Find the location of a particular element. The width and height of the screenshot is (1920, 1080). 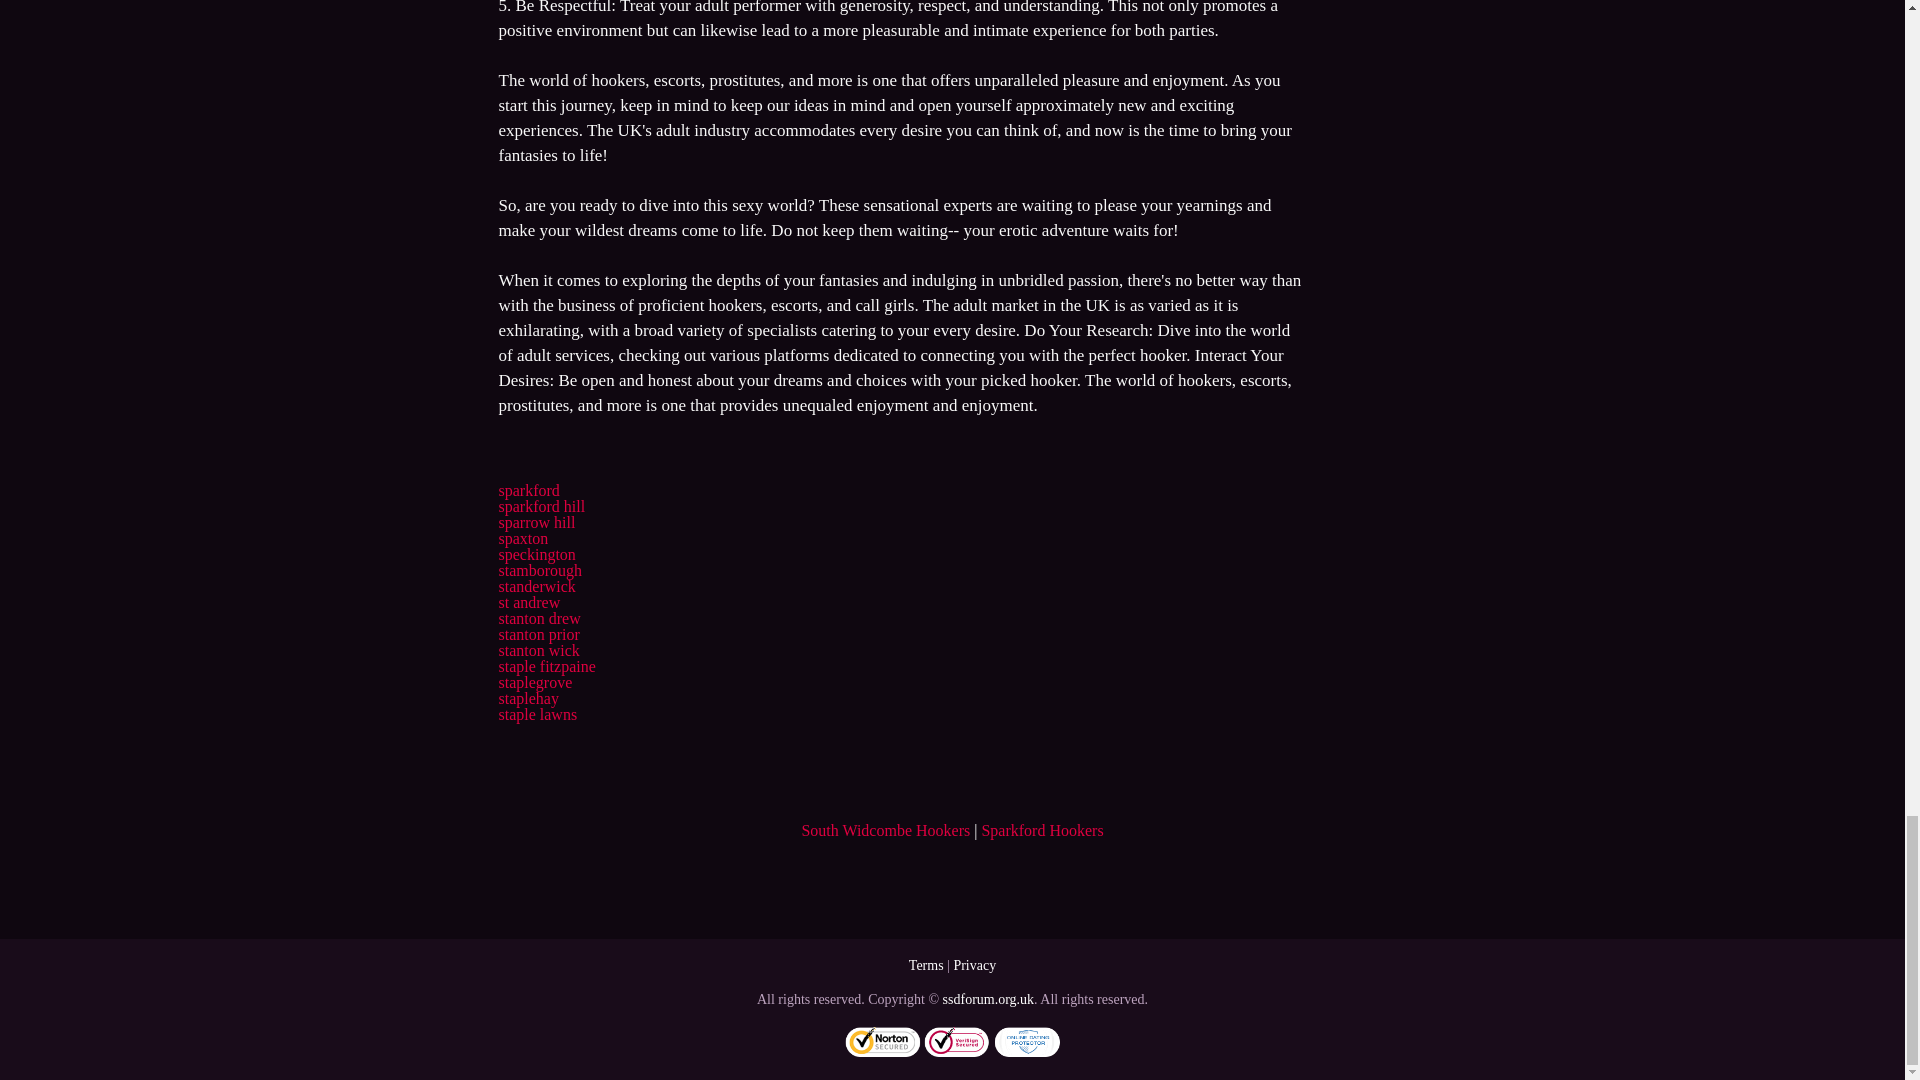

staple fitzpaine is located at coordinates (546, 666).